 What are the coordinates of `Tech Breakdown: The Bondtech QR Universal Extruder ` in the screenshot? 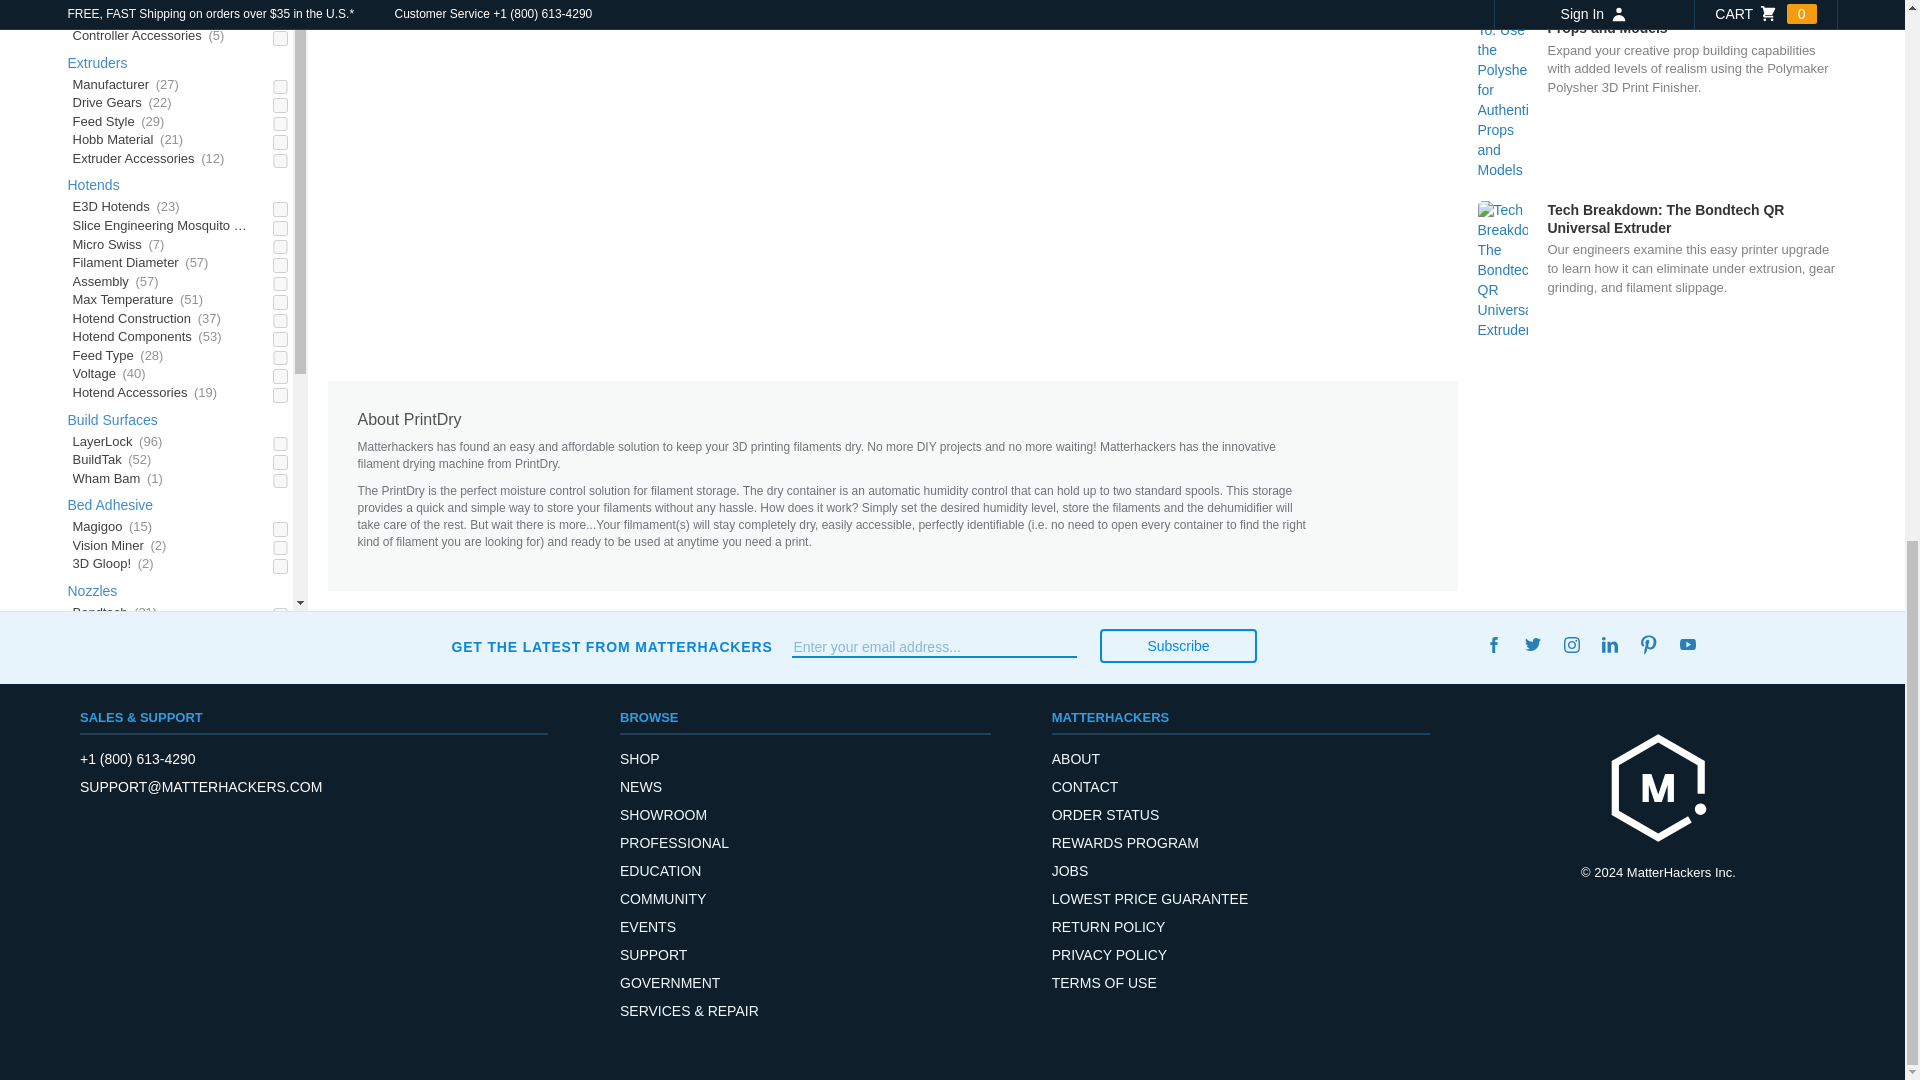 It's located at (1658, 270).